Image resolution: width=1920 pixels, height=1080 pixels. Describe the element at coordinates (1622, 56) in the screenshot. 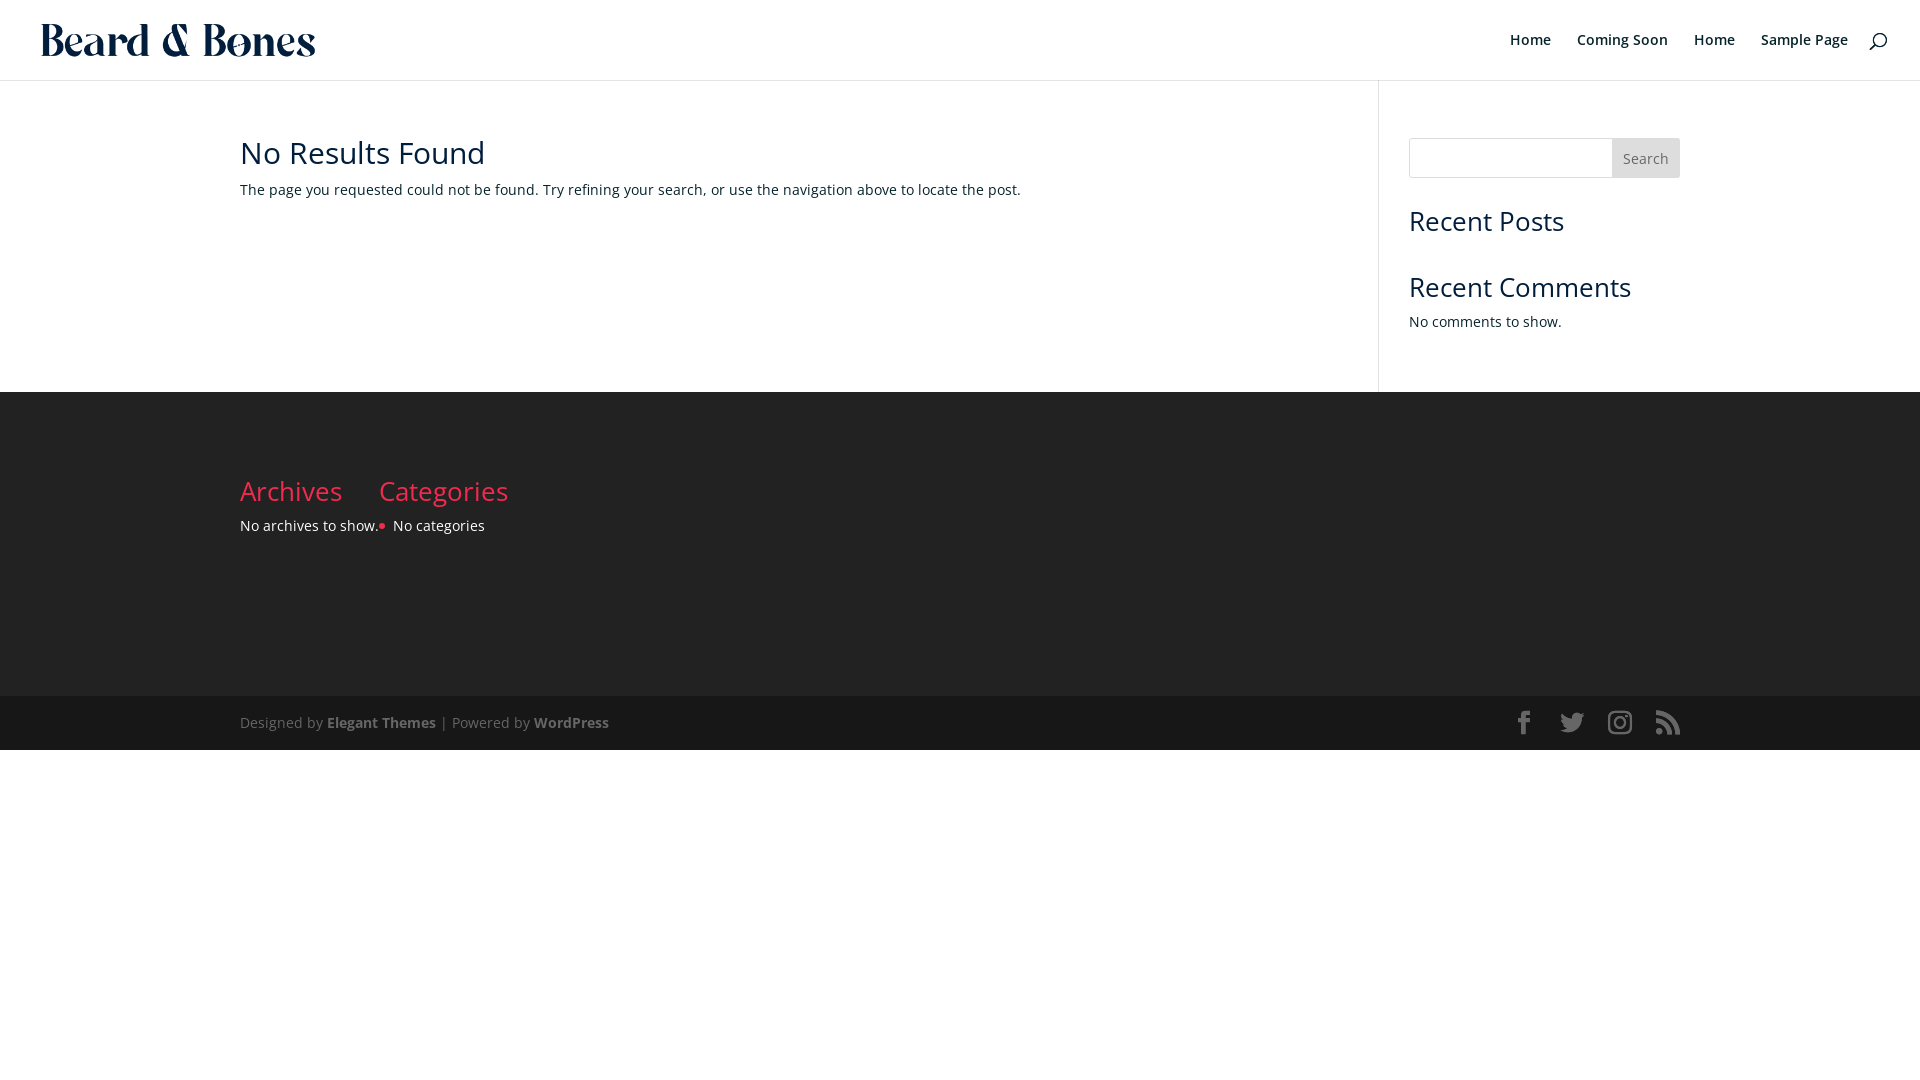

I see `Coming Soon` at that location.